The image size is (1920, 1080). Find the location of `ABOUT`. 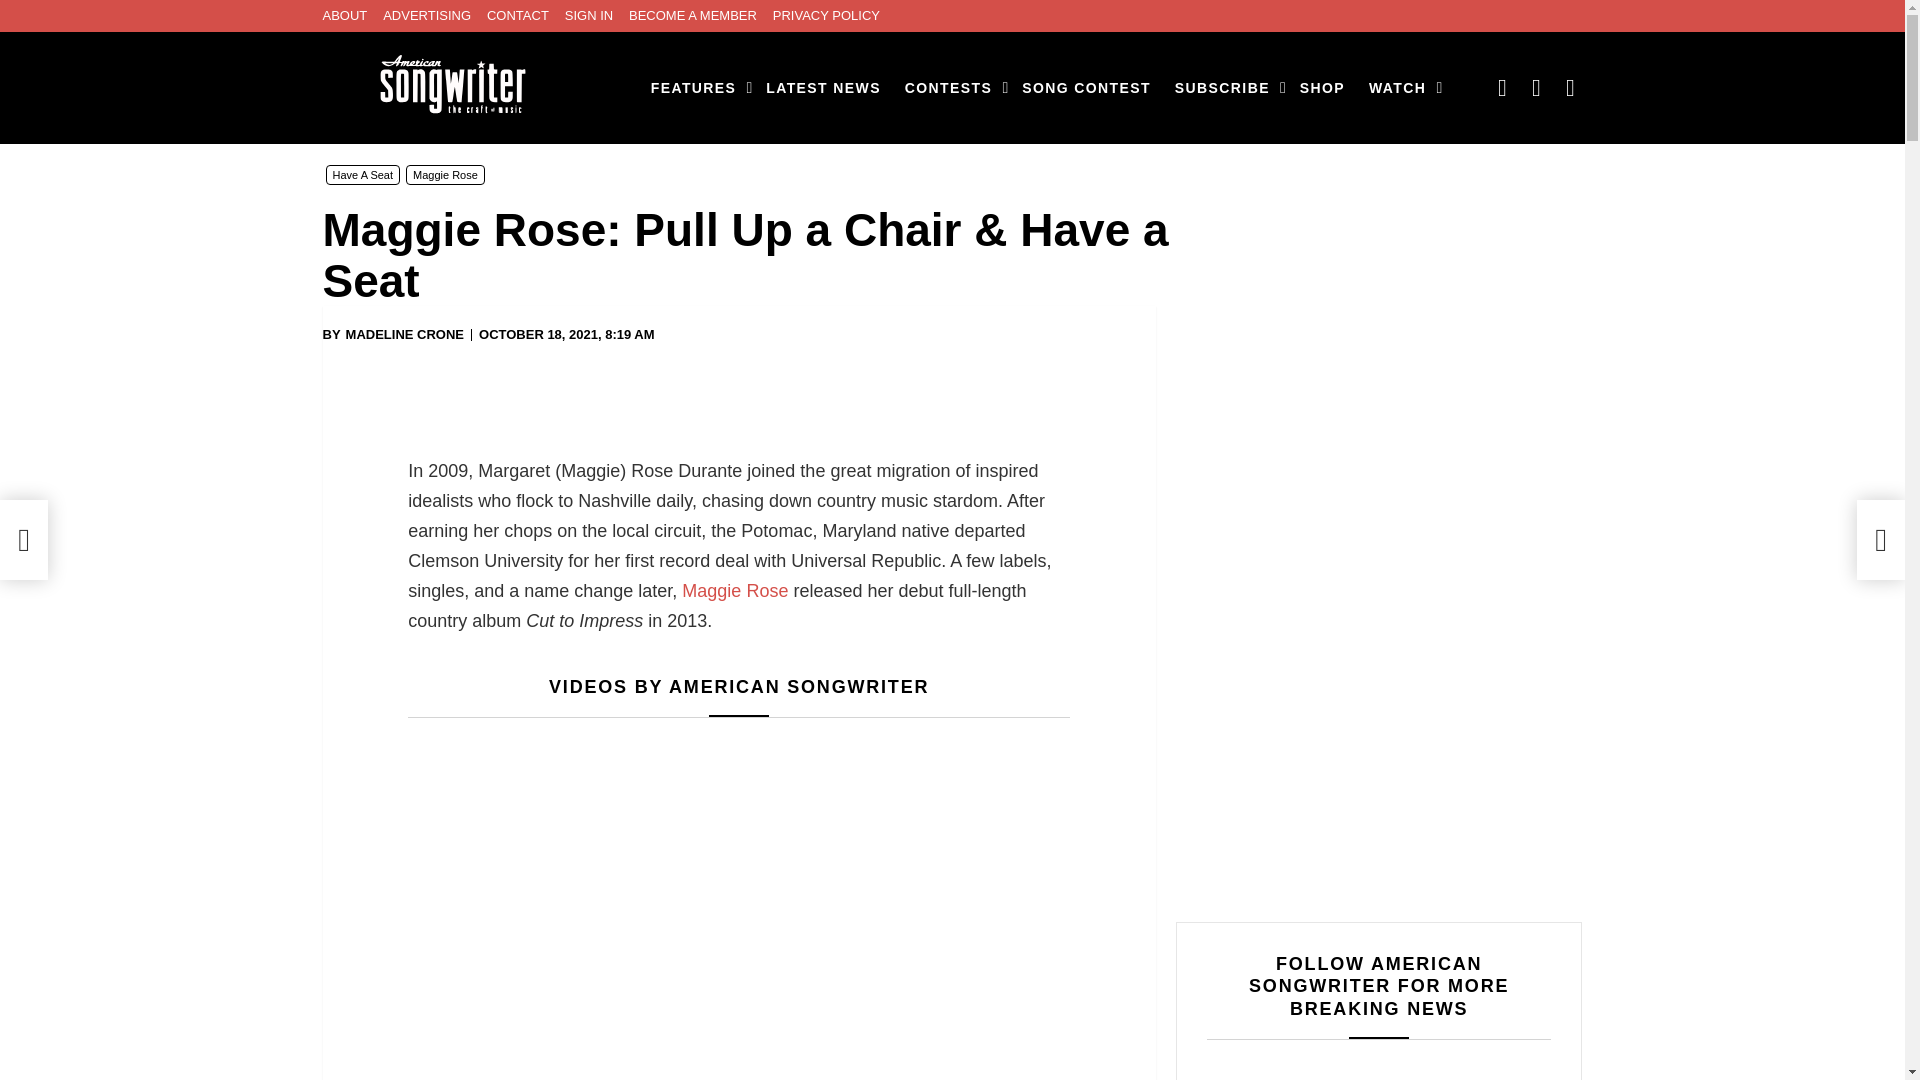

ABOUT is located at coordinates (344, 16).